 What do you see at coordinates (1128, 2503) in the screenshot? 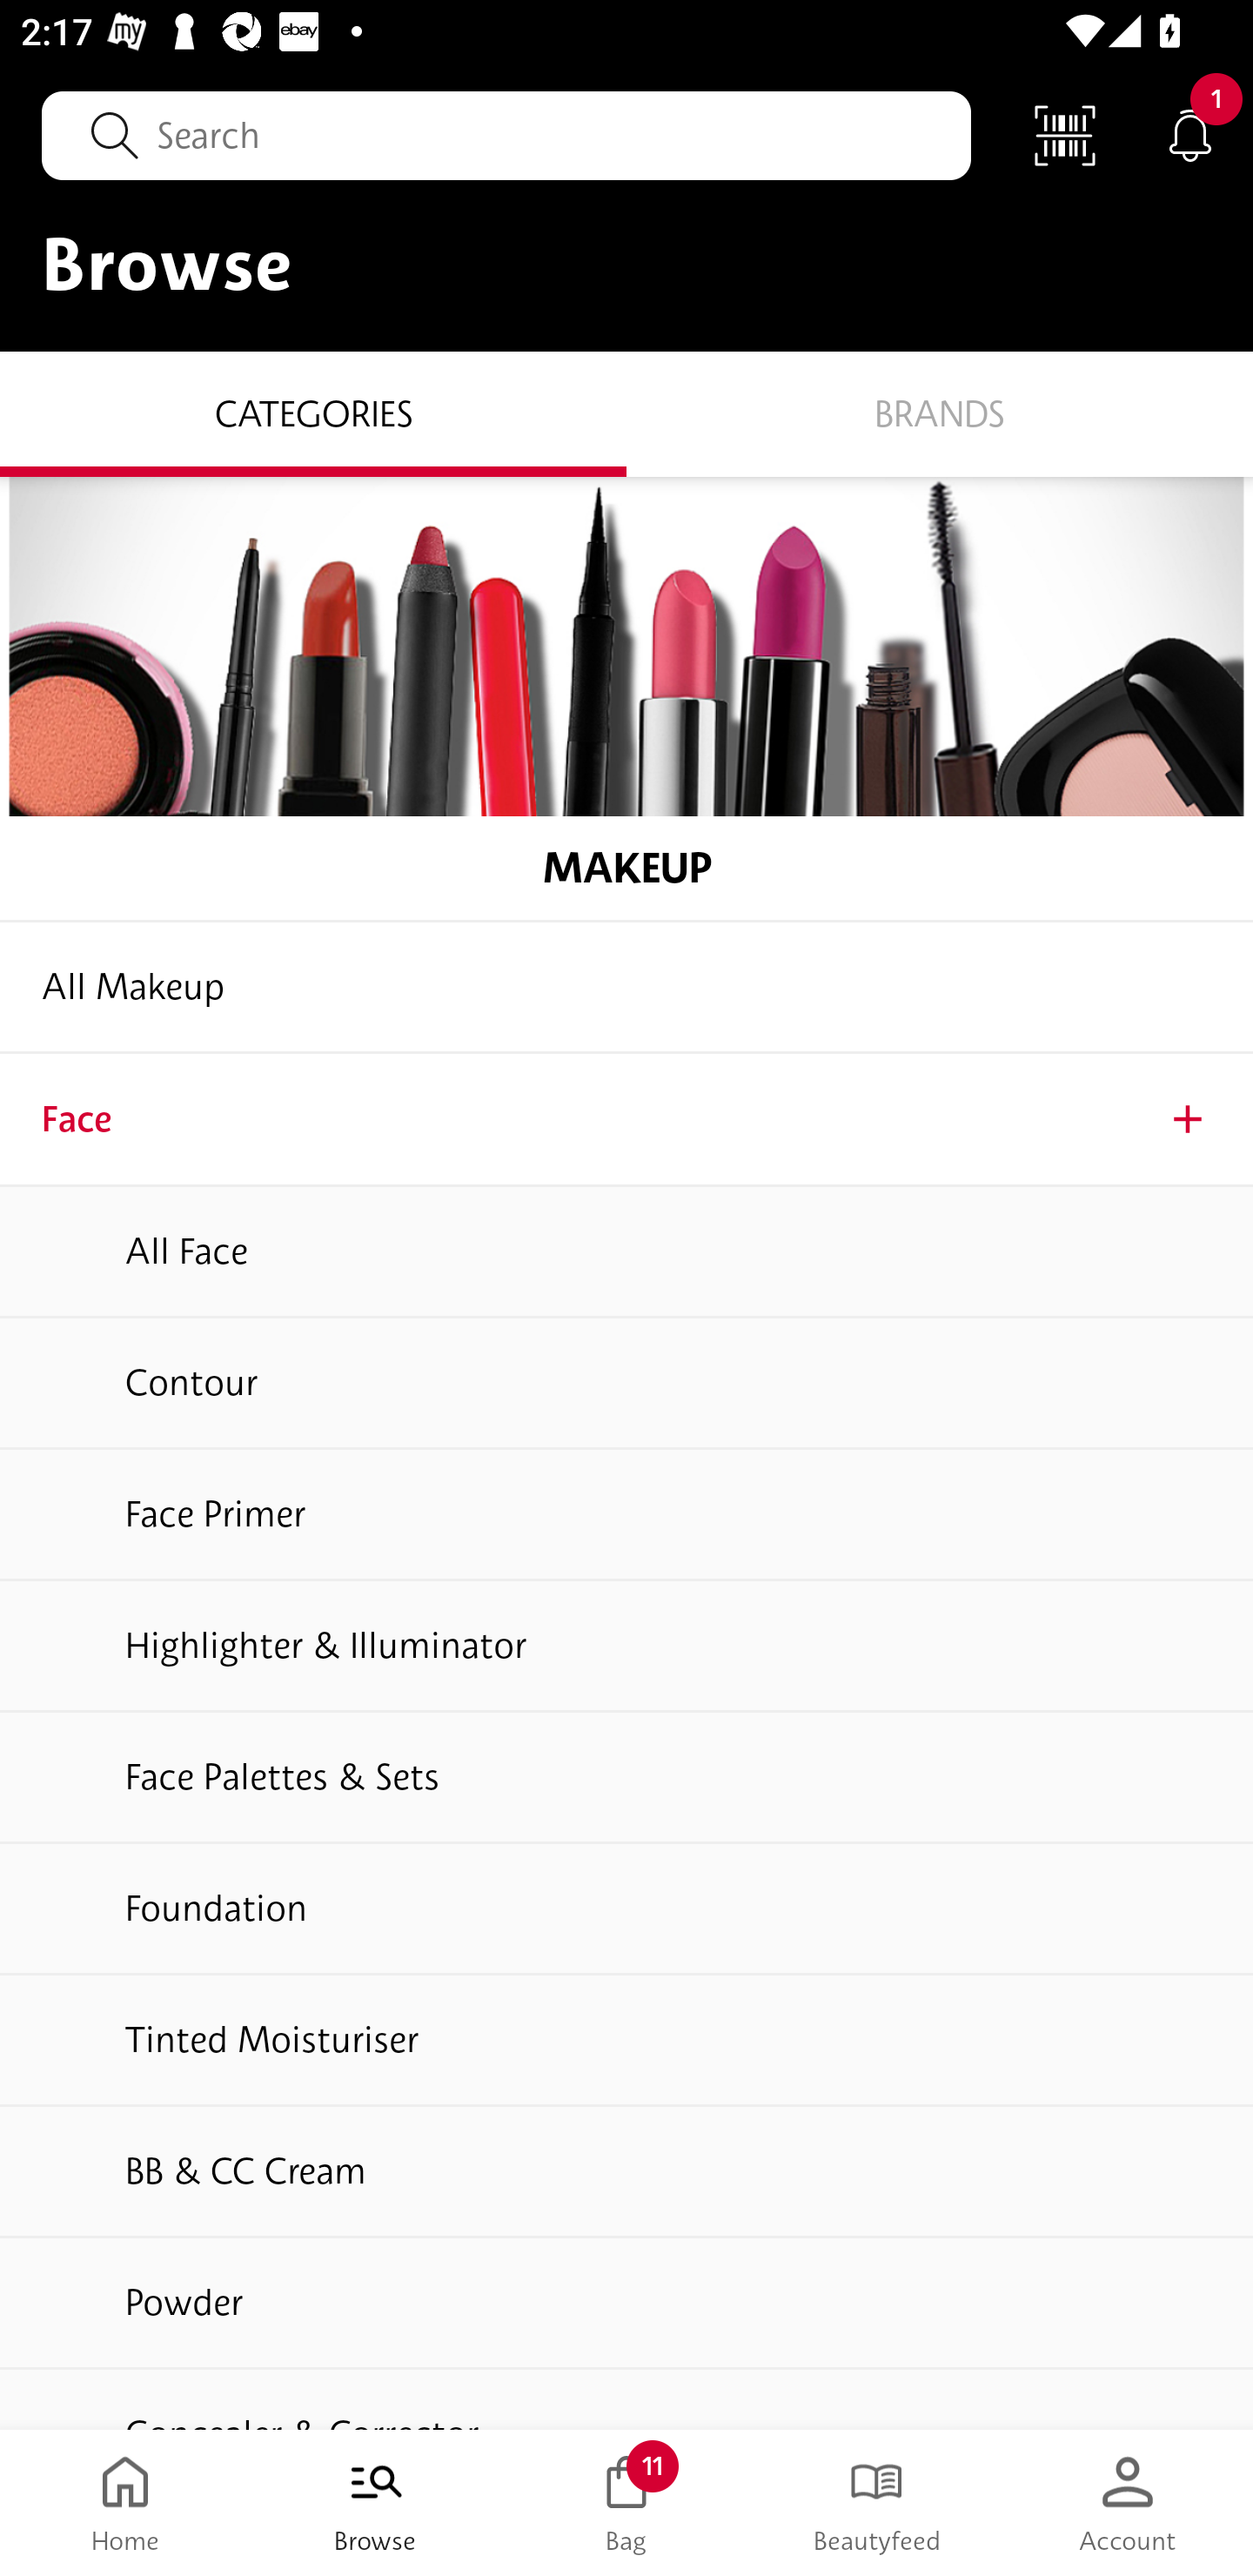
I see `Account` at bounding box center [1128, 2503].